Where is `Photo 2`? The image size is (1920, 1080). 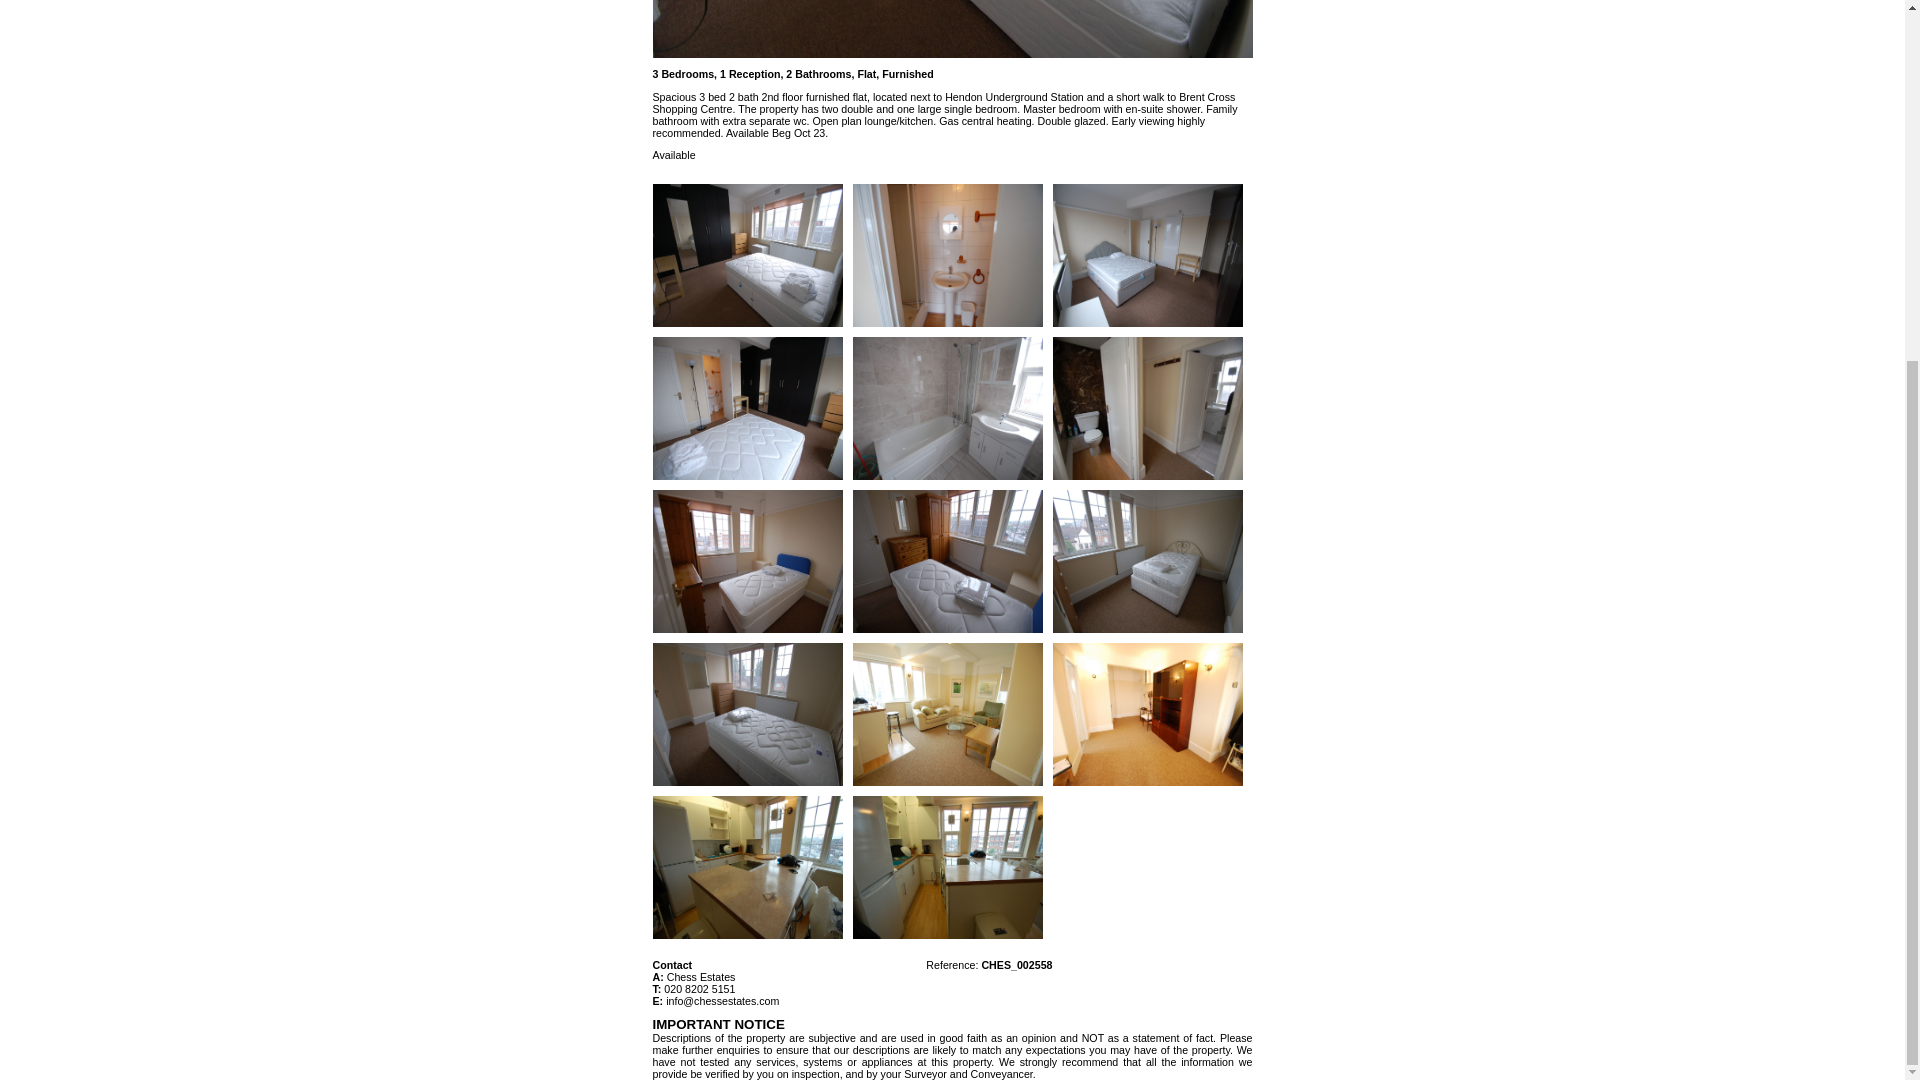 Photo 2 is located at coordinates (947, 255).